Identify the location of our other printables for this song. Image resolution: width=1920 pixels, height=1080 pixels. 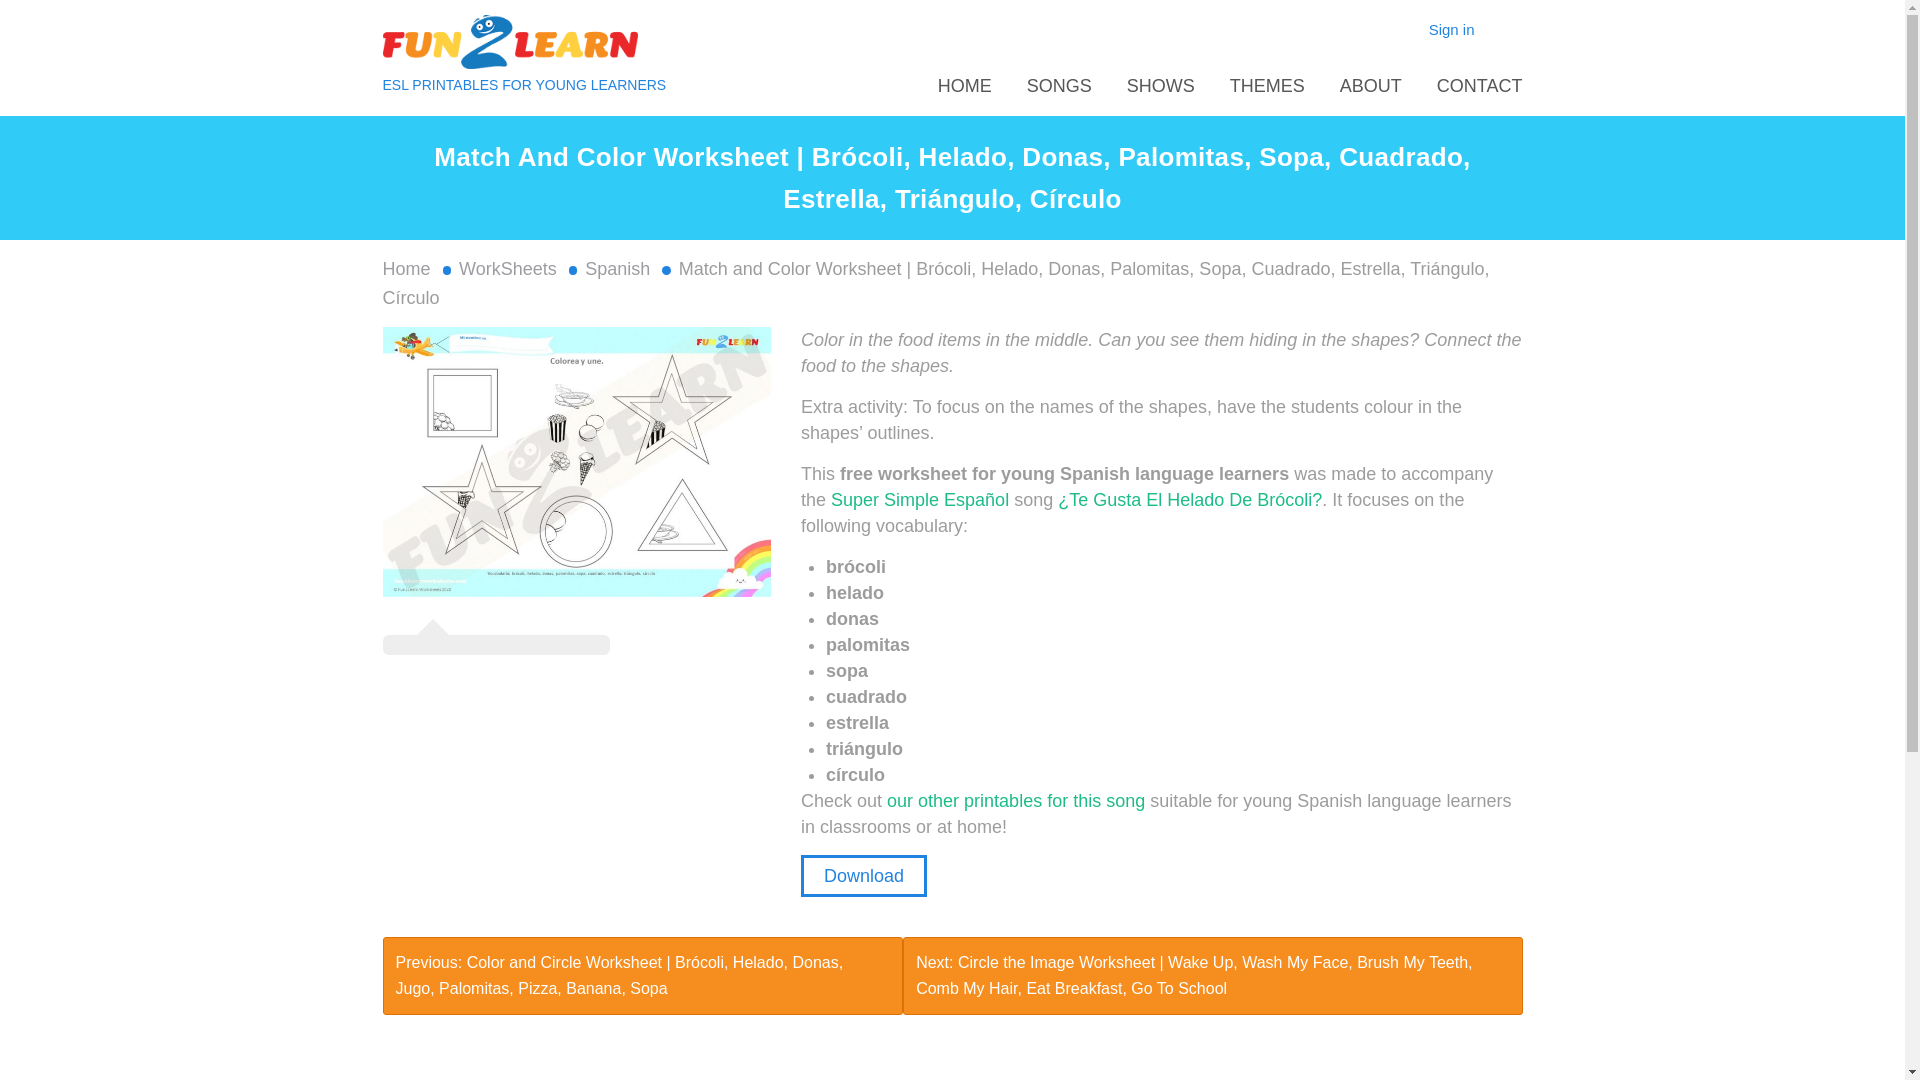
(1016, 800).